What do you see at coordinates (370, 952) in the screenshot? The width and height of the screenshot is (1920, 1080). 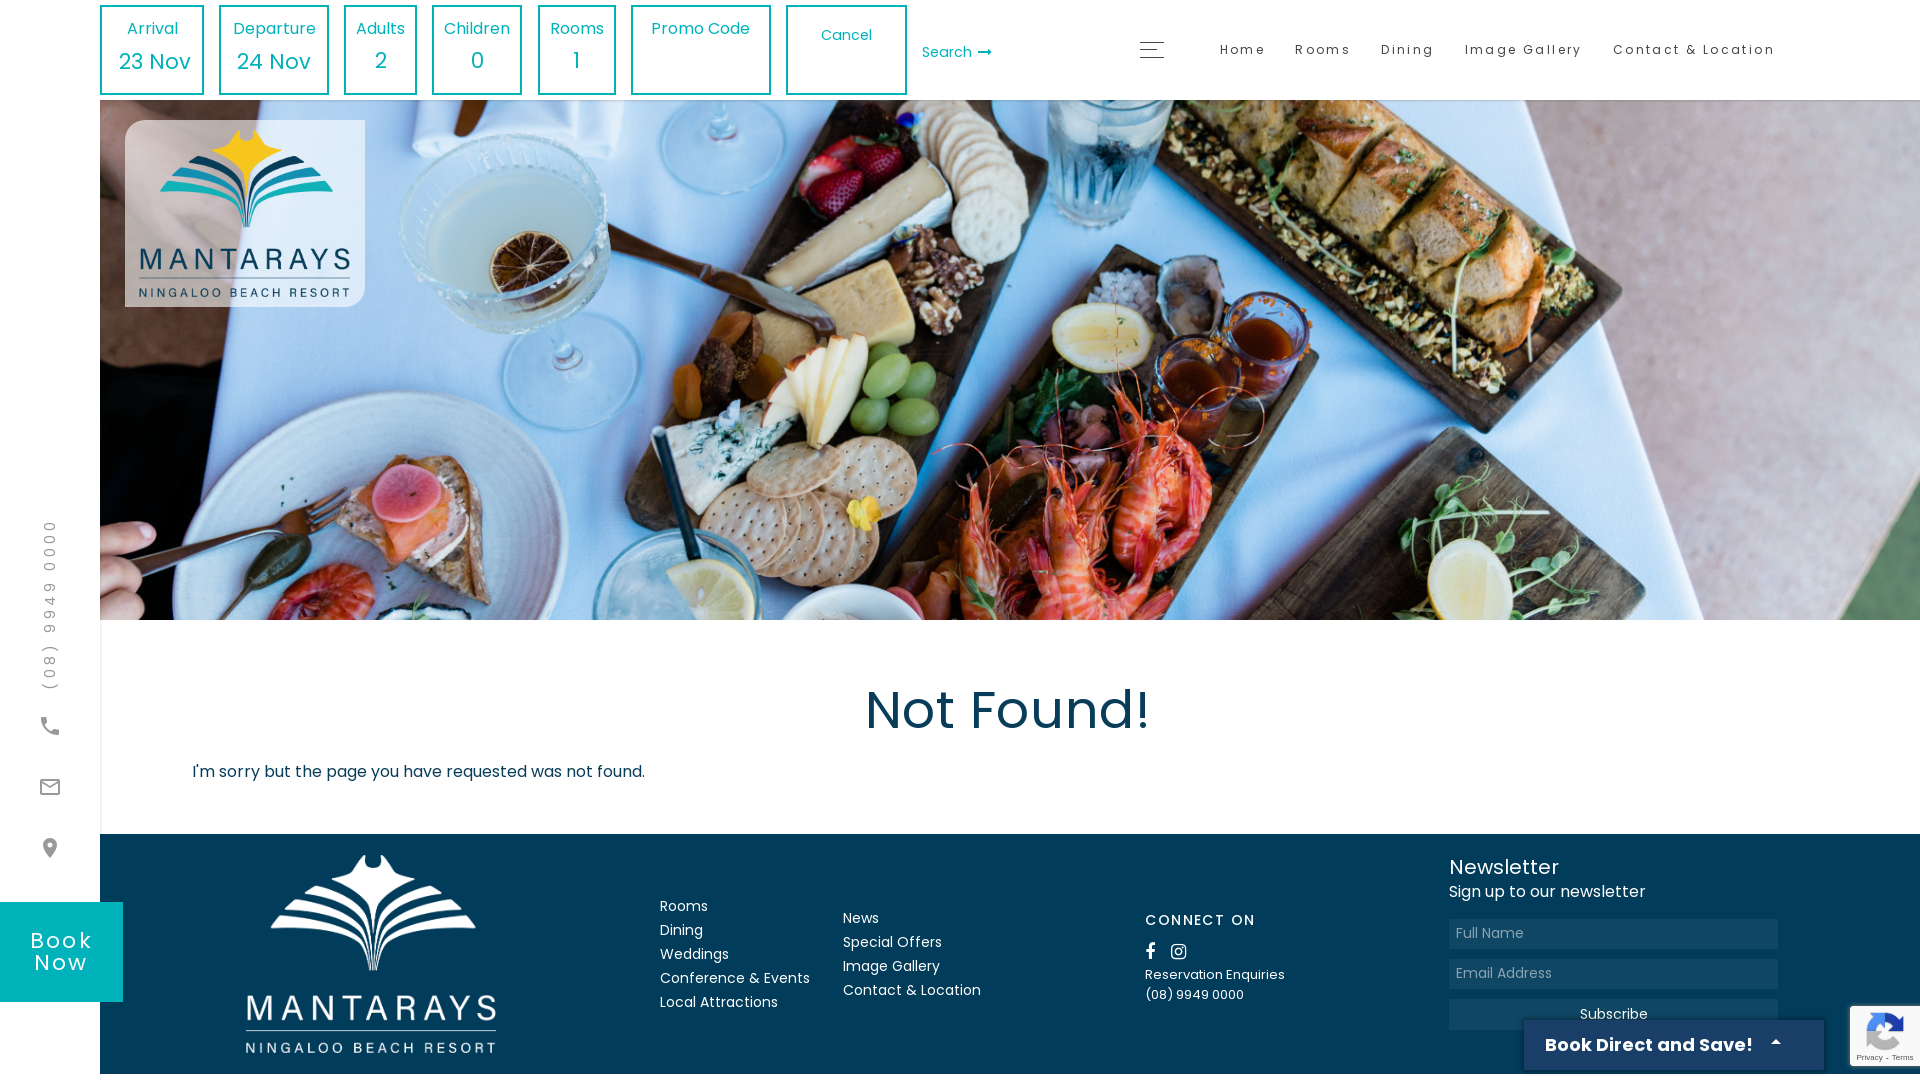 I see `logo` at bounding box center [370, 952].